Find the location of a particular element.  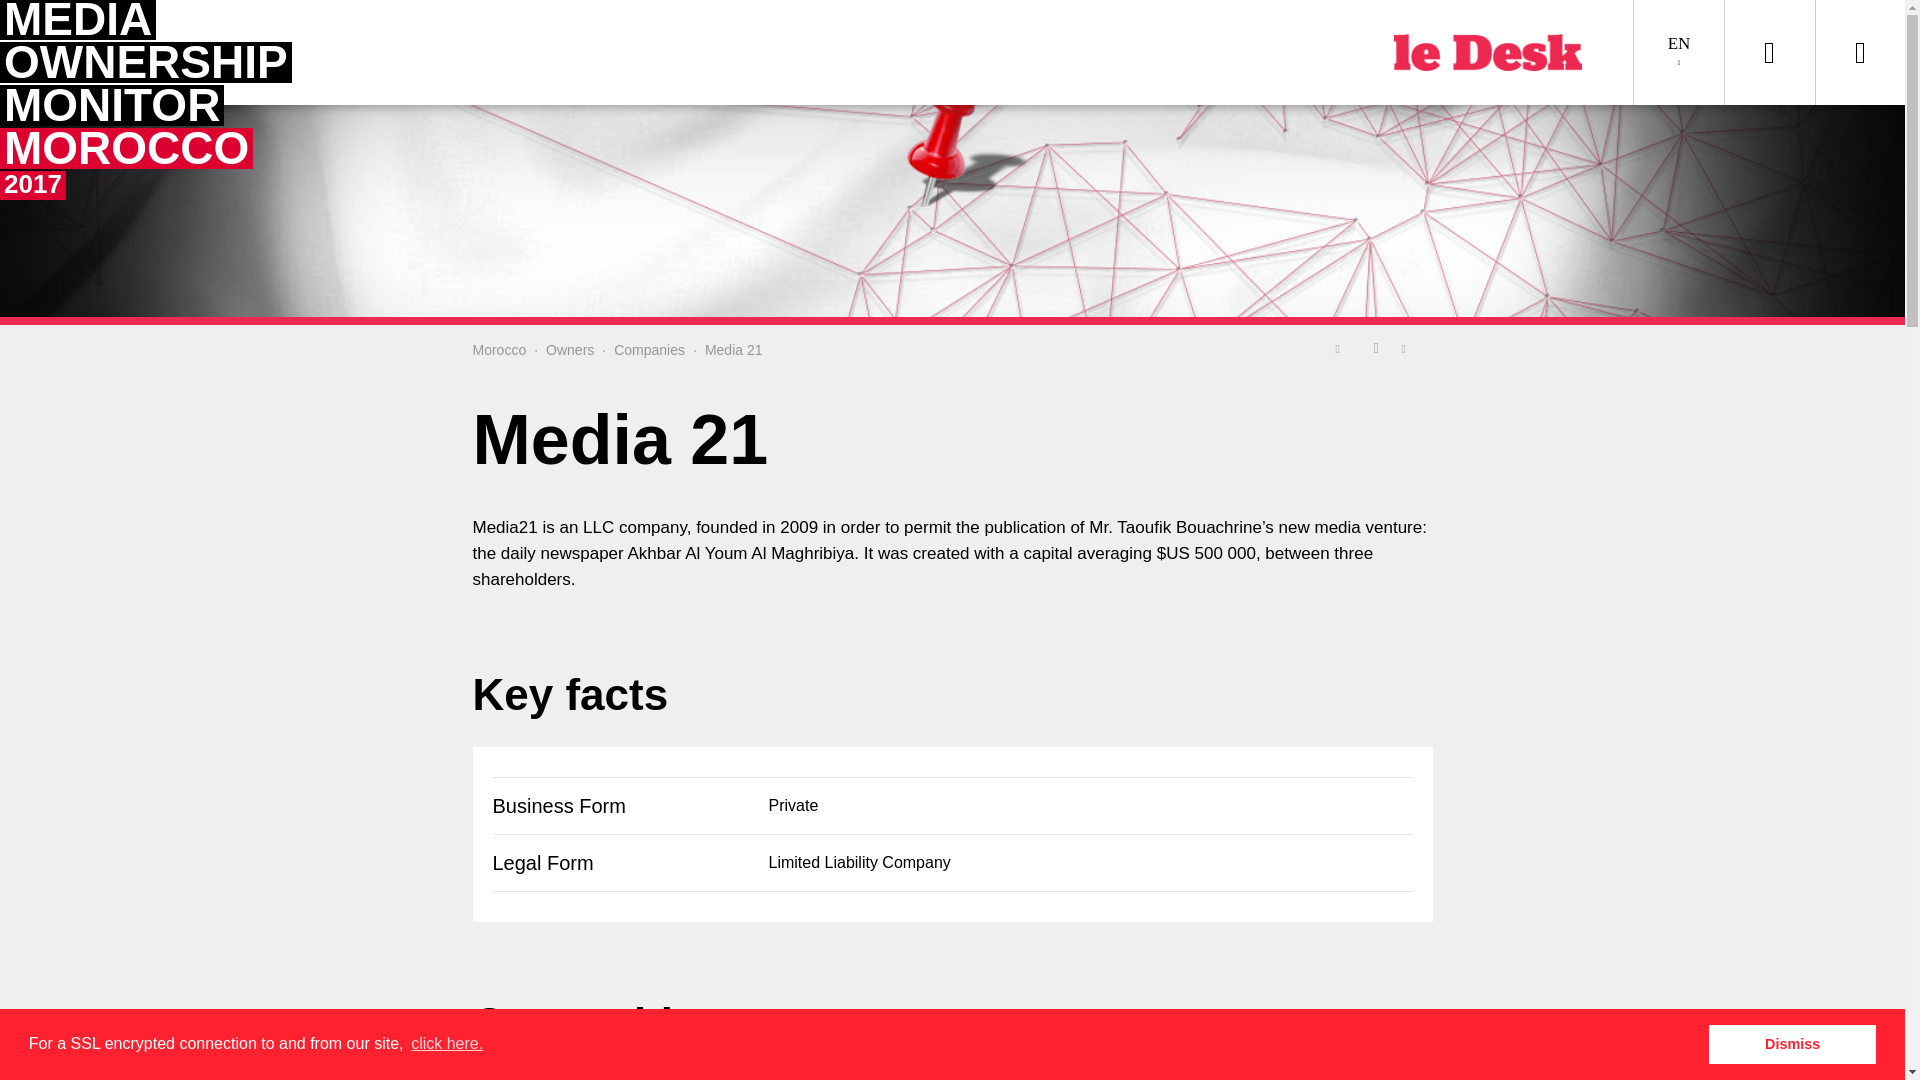

Dismiss is located at coordinates (1792, 1043).